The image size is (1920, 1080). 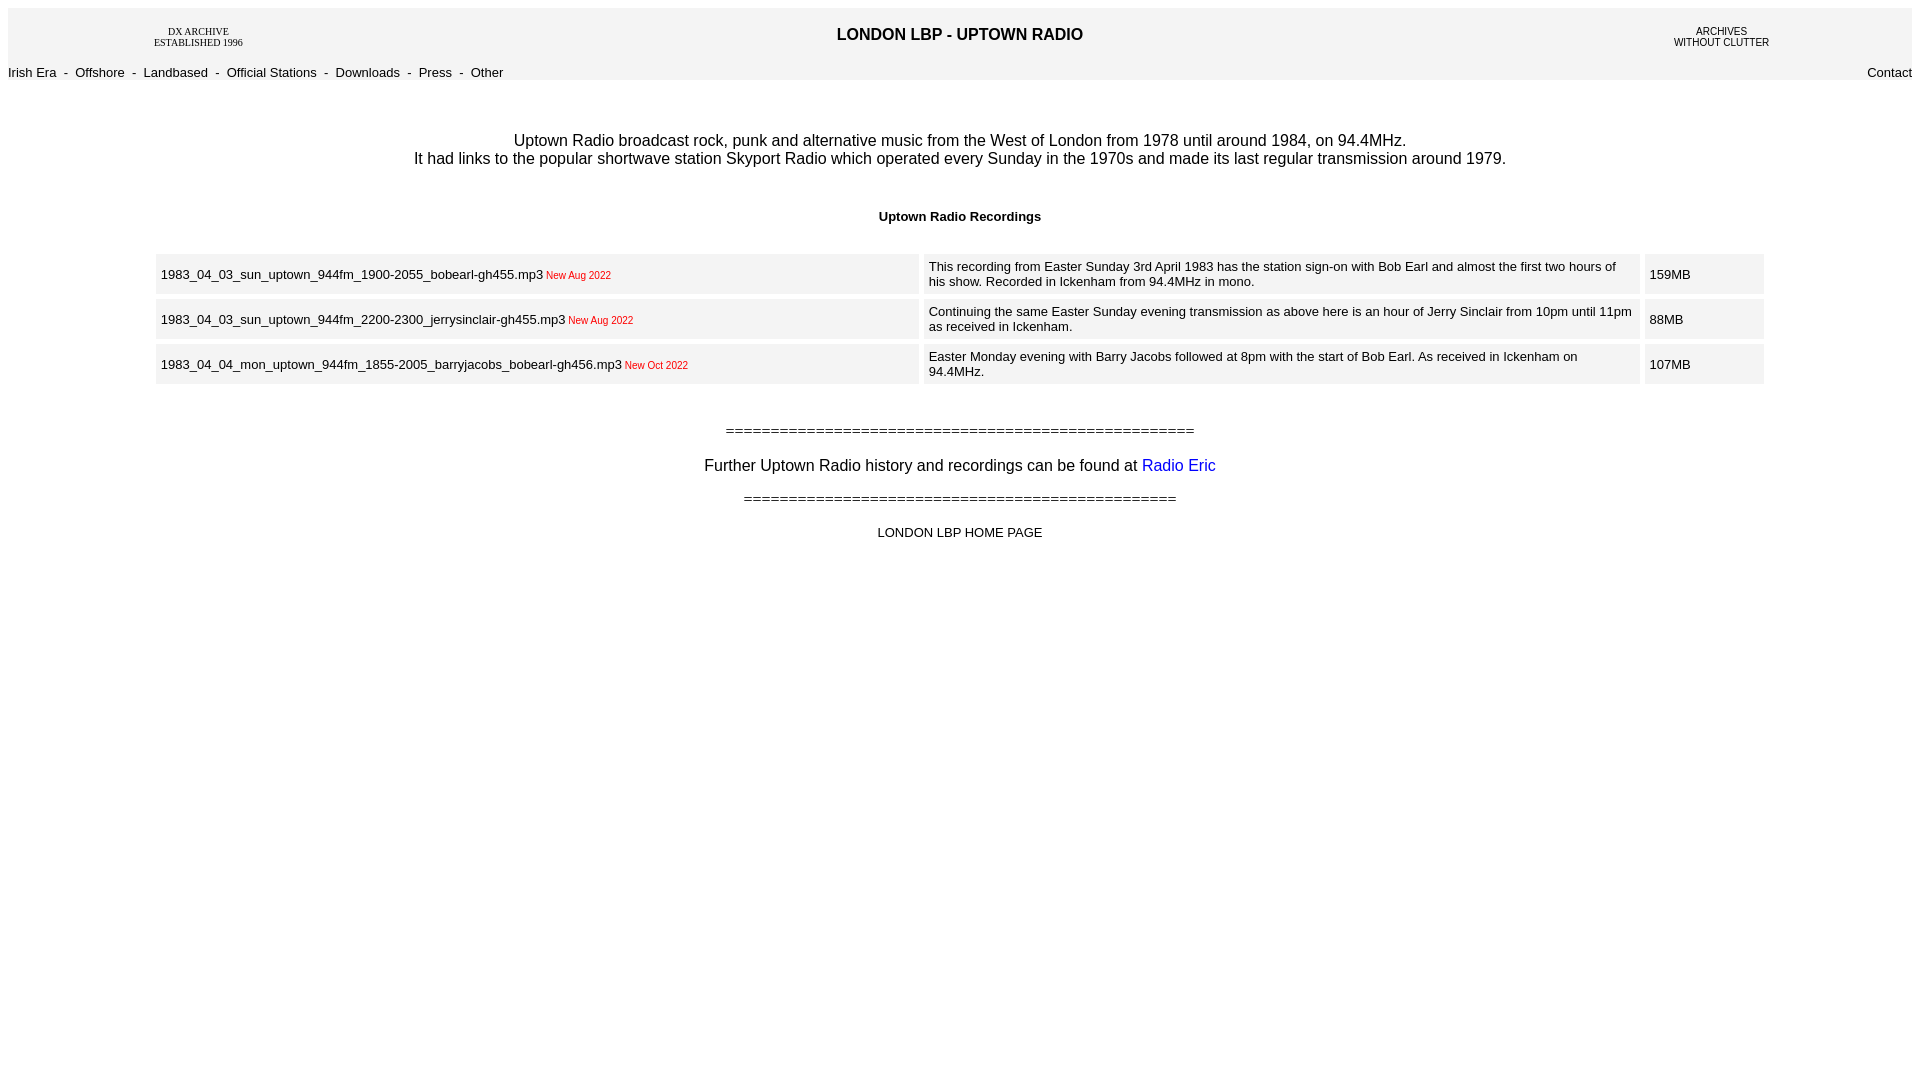 What do you see at coordinates (271, 72) in the screenshot?
I see `Official Stations` at bounding box center [271, 72].